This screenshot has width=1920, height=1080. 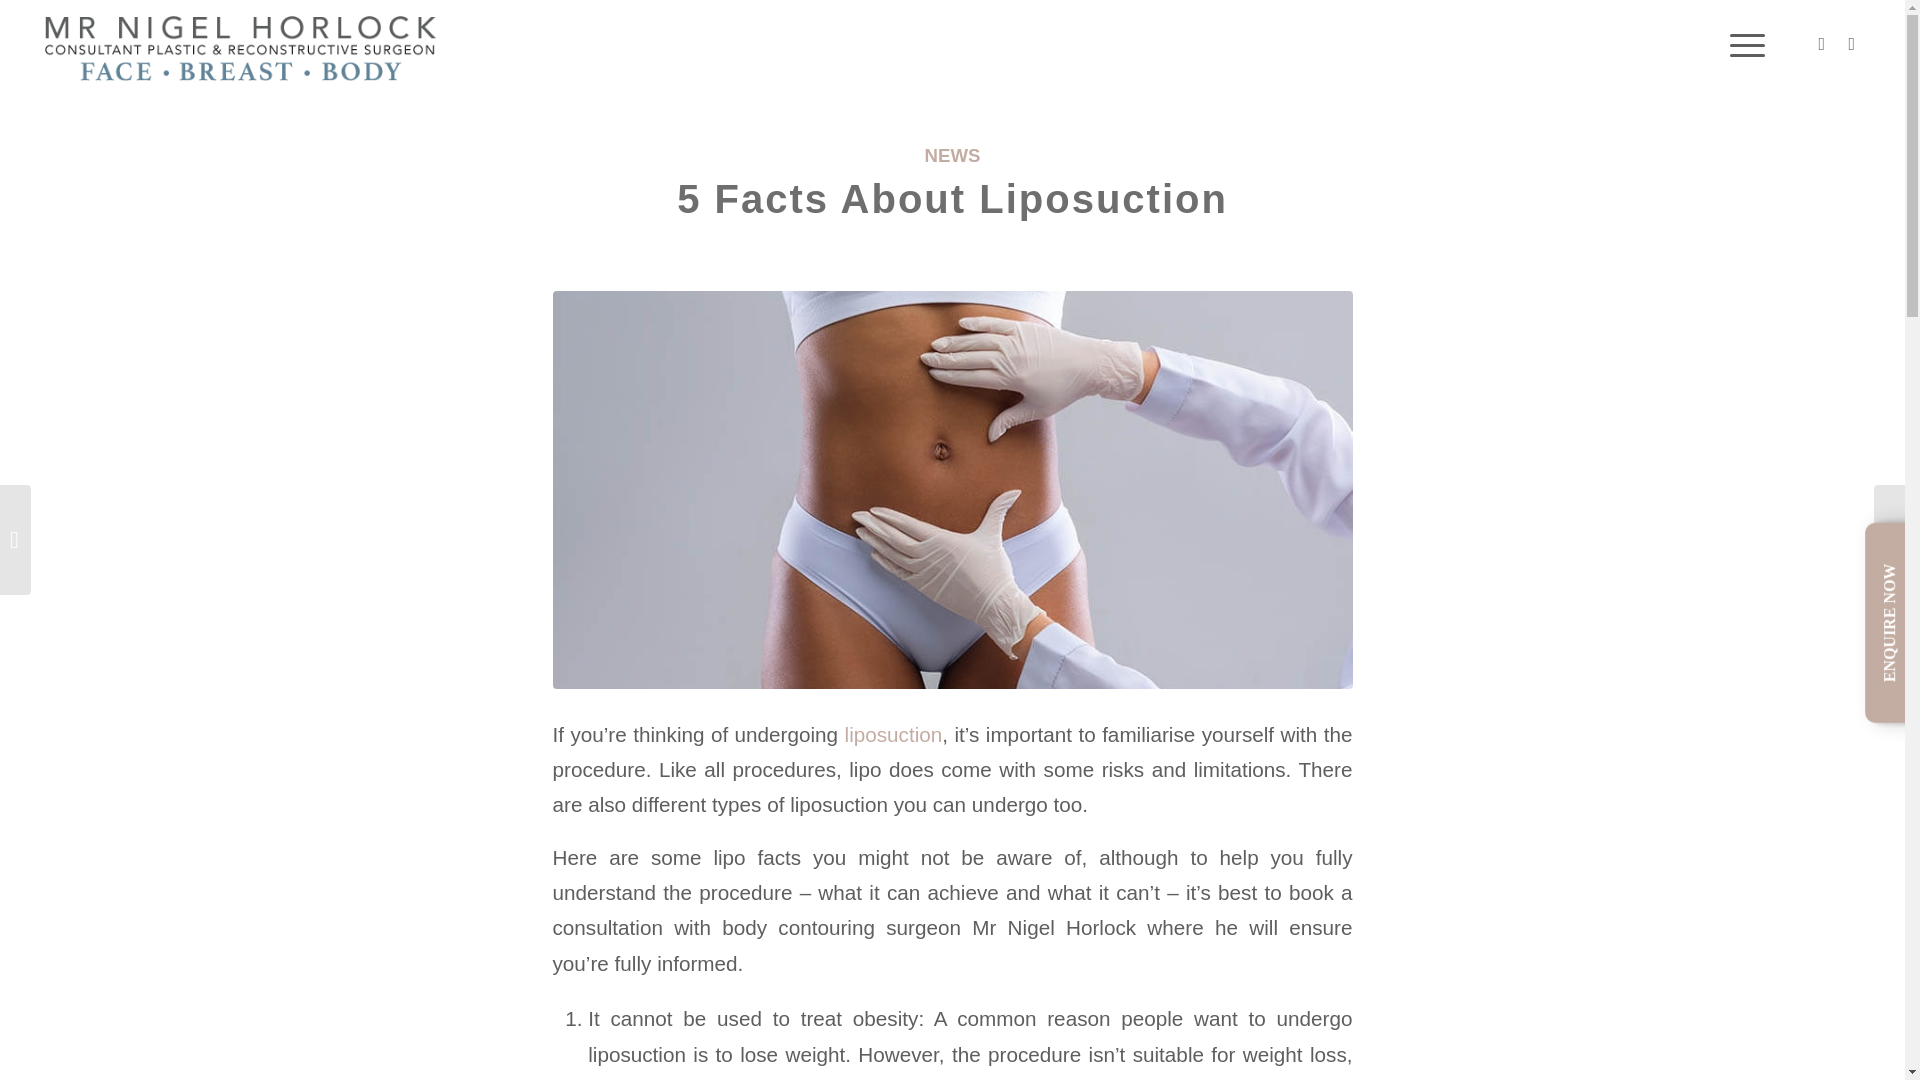 What do you see at coordinates (1822, 44) in the screenshot?
I see `Facebook` at bounding box center [1822, 44].